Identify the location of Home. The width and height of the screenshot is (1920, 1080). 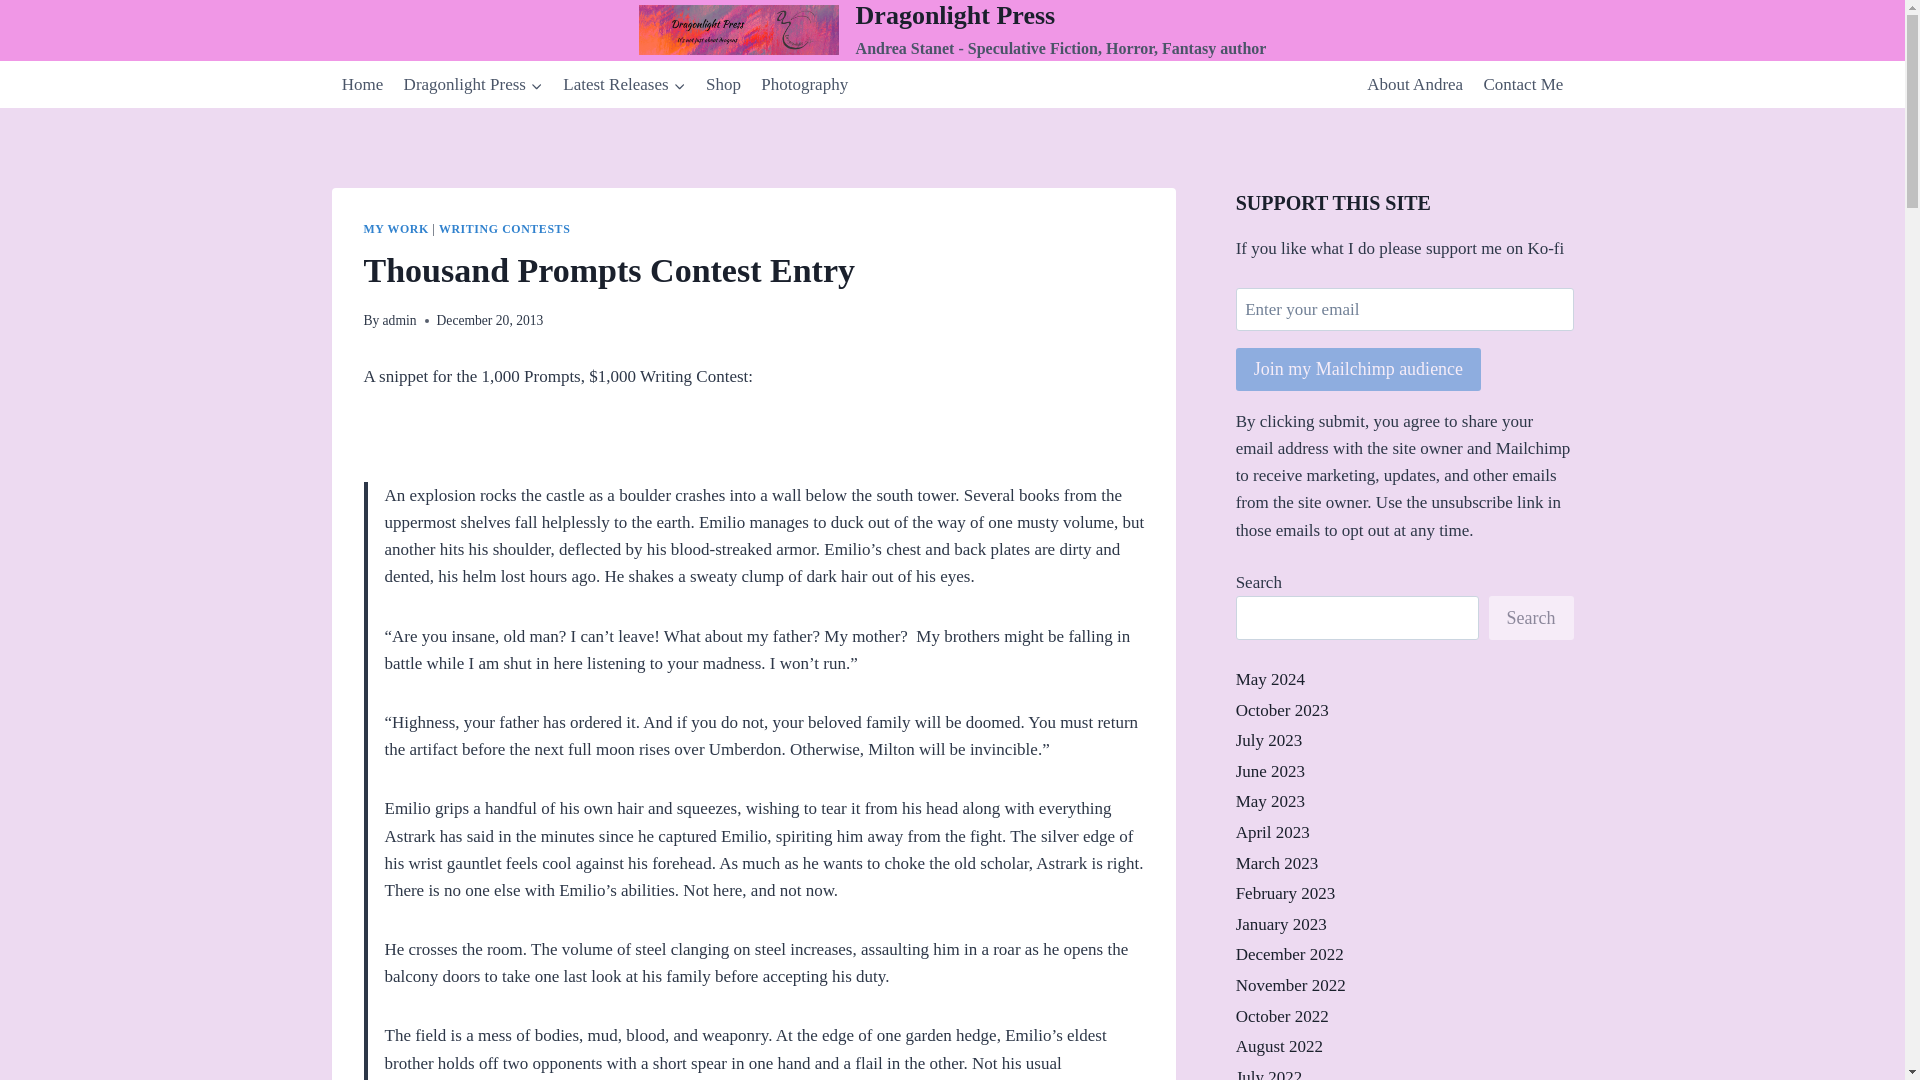
(362, 84).